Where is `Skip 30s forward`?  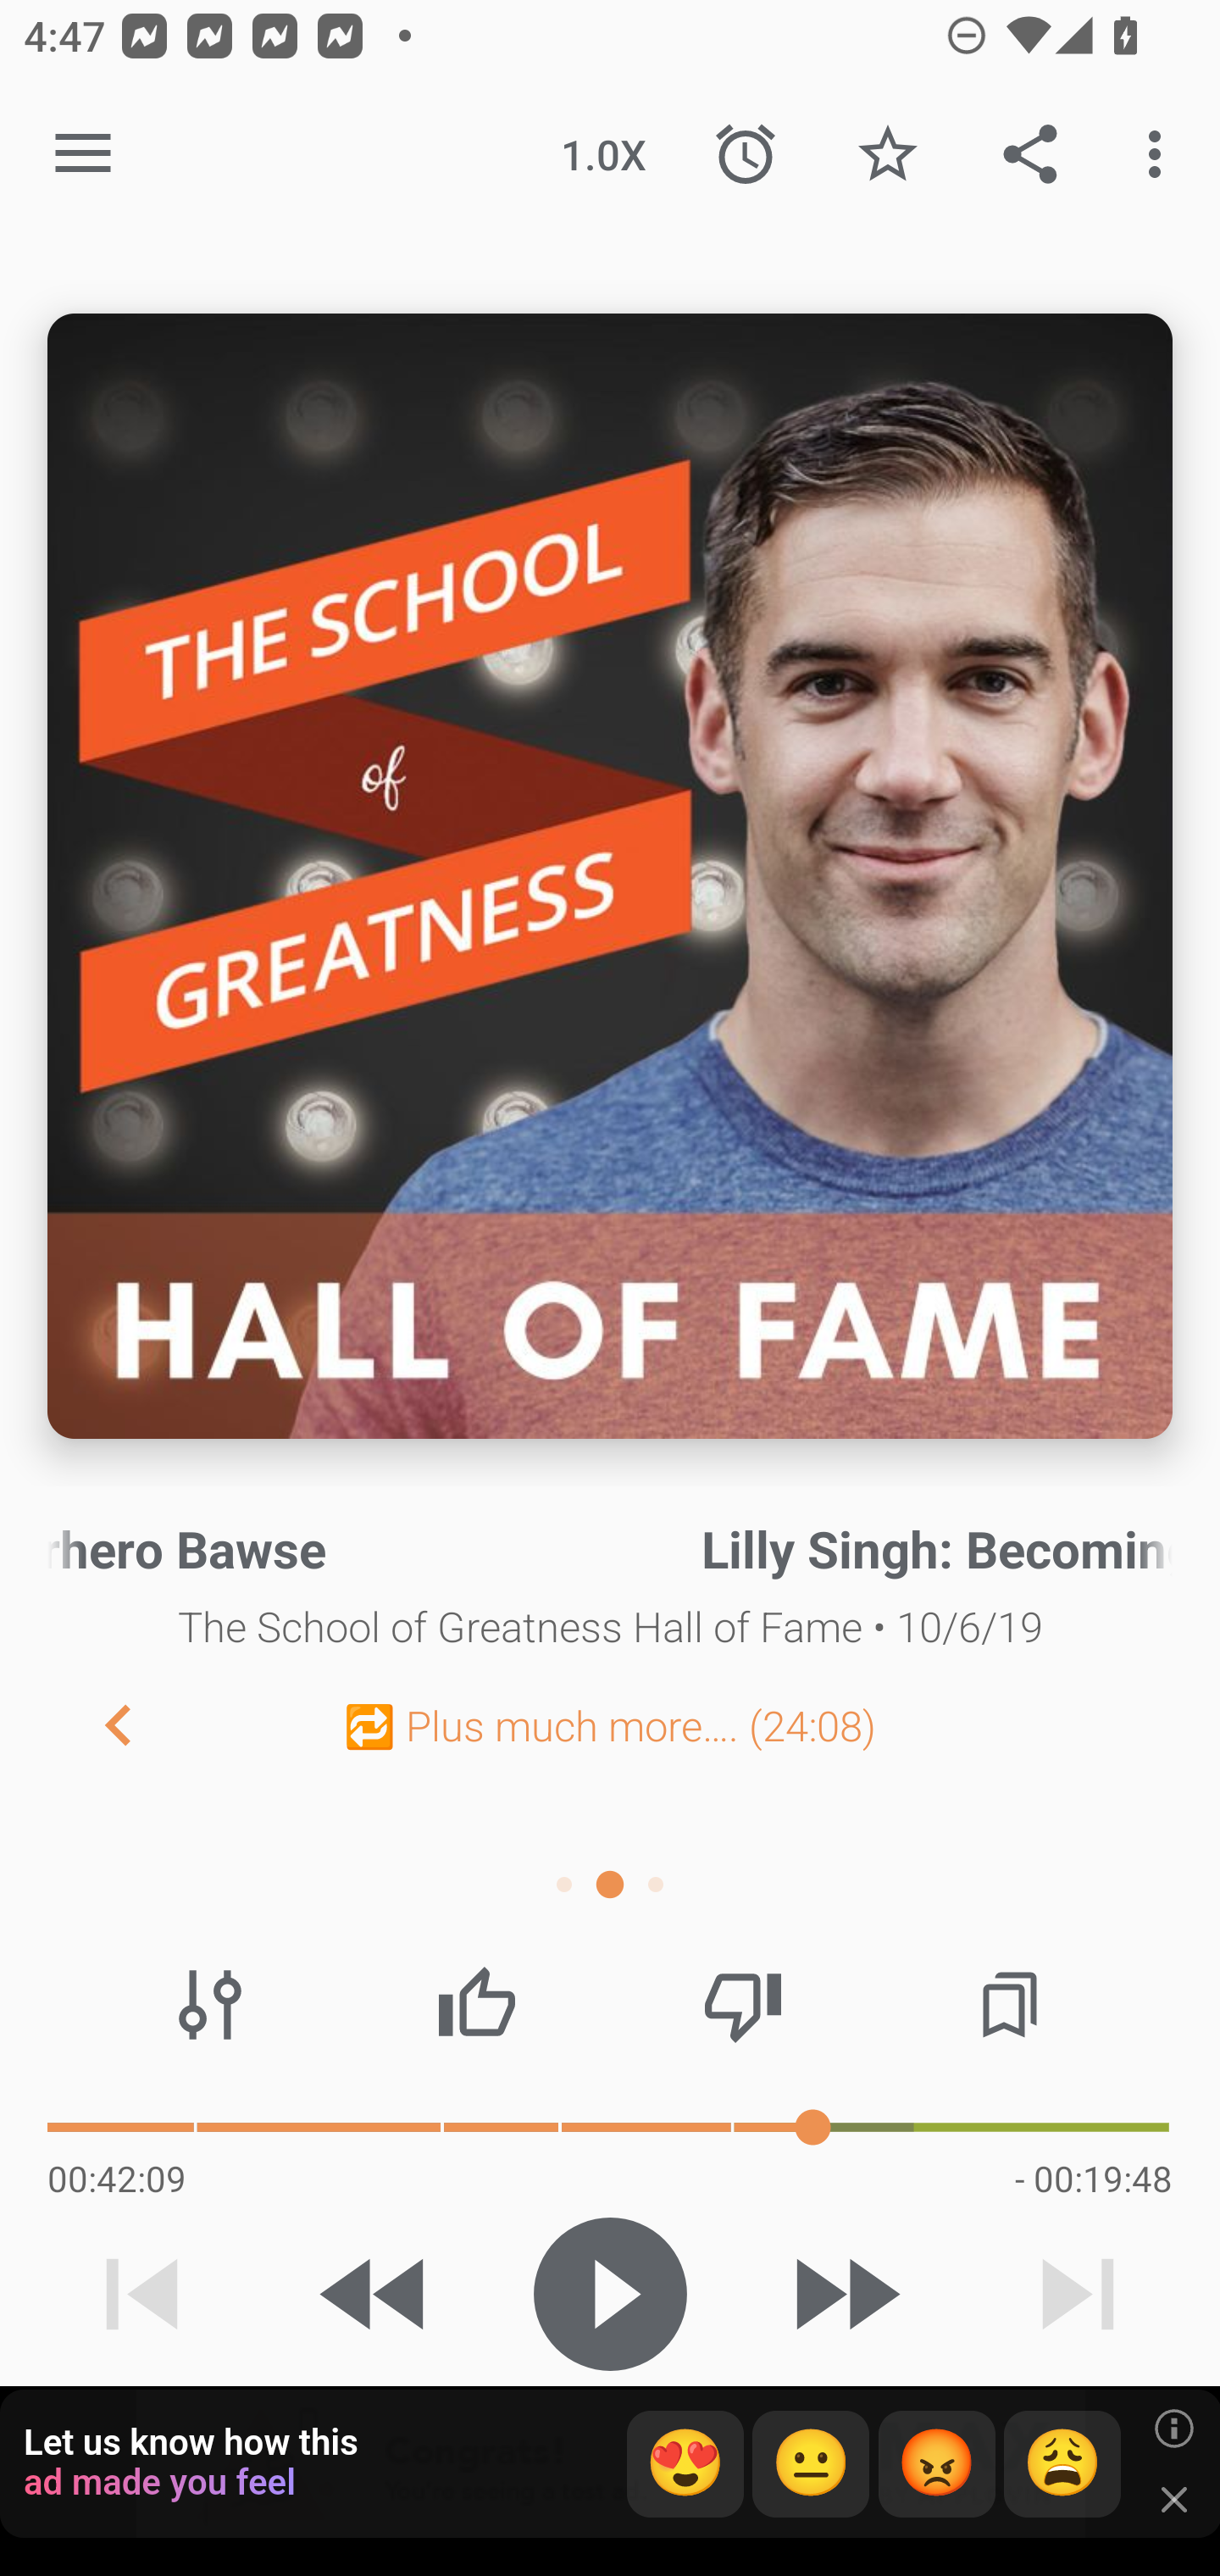
Skip 30s forward is located at coordinates (844, 2294).